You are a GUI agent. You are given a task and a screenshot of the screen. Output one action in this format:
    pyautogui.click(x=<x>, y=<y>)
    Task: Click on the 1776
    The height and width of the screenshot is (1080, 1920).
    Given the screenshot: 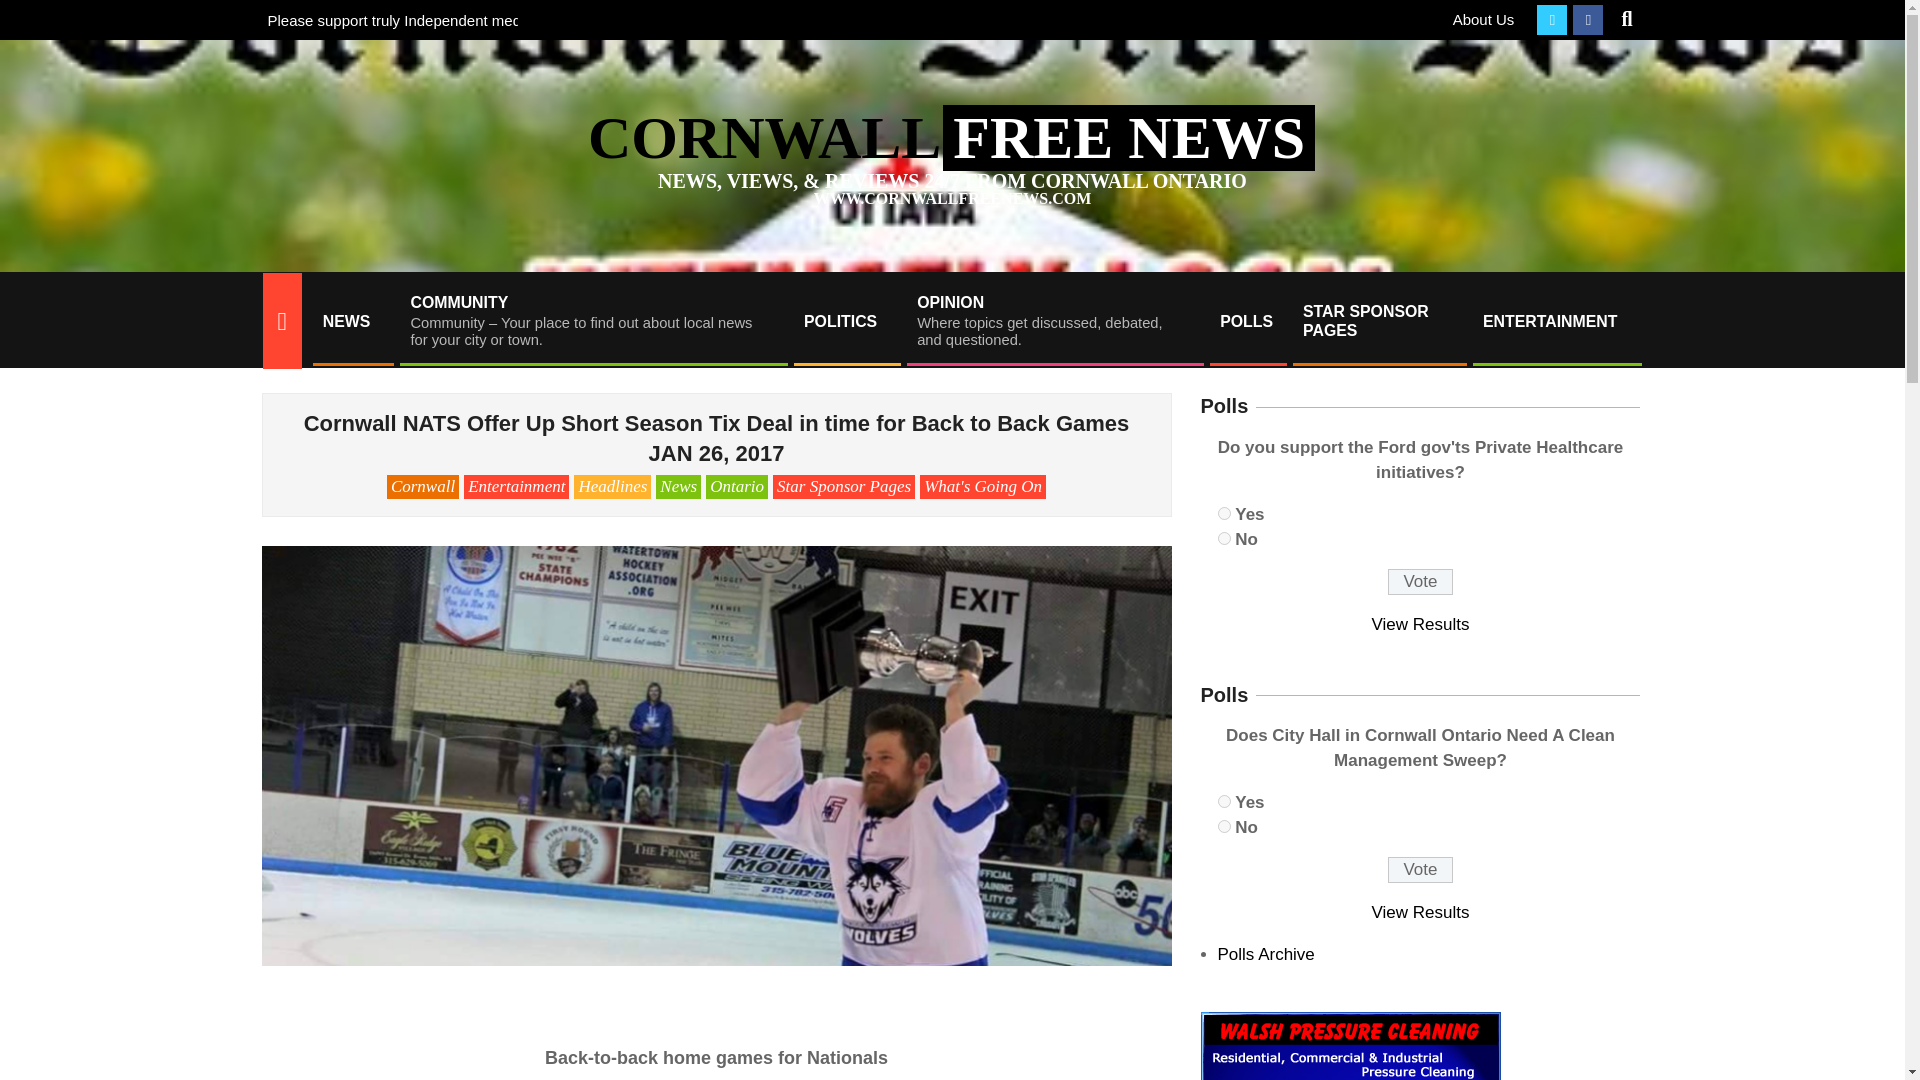 What is the action you would take?
    pyautogui.click(x=1224, y=512)
    